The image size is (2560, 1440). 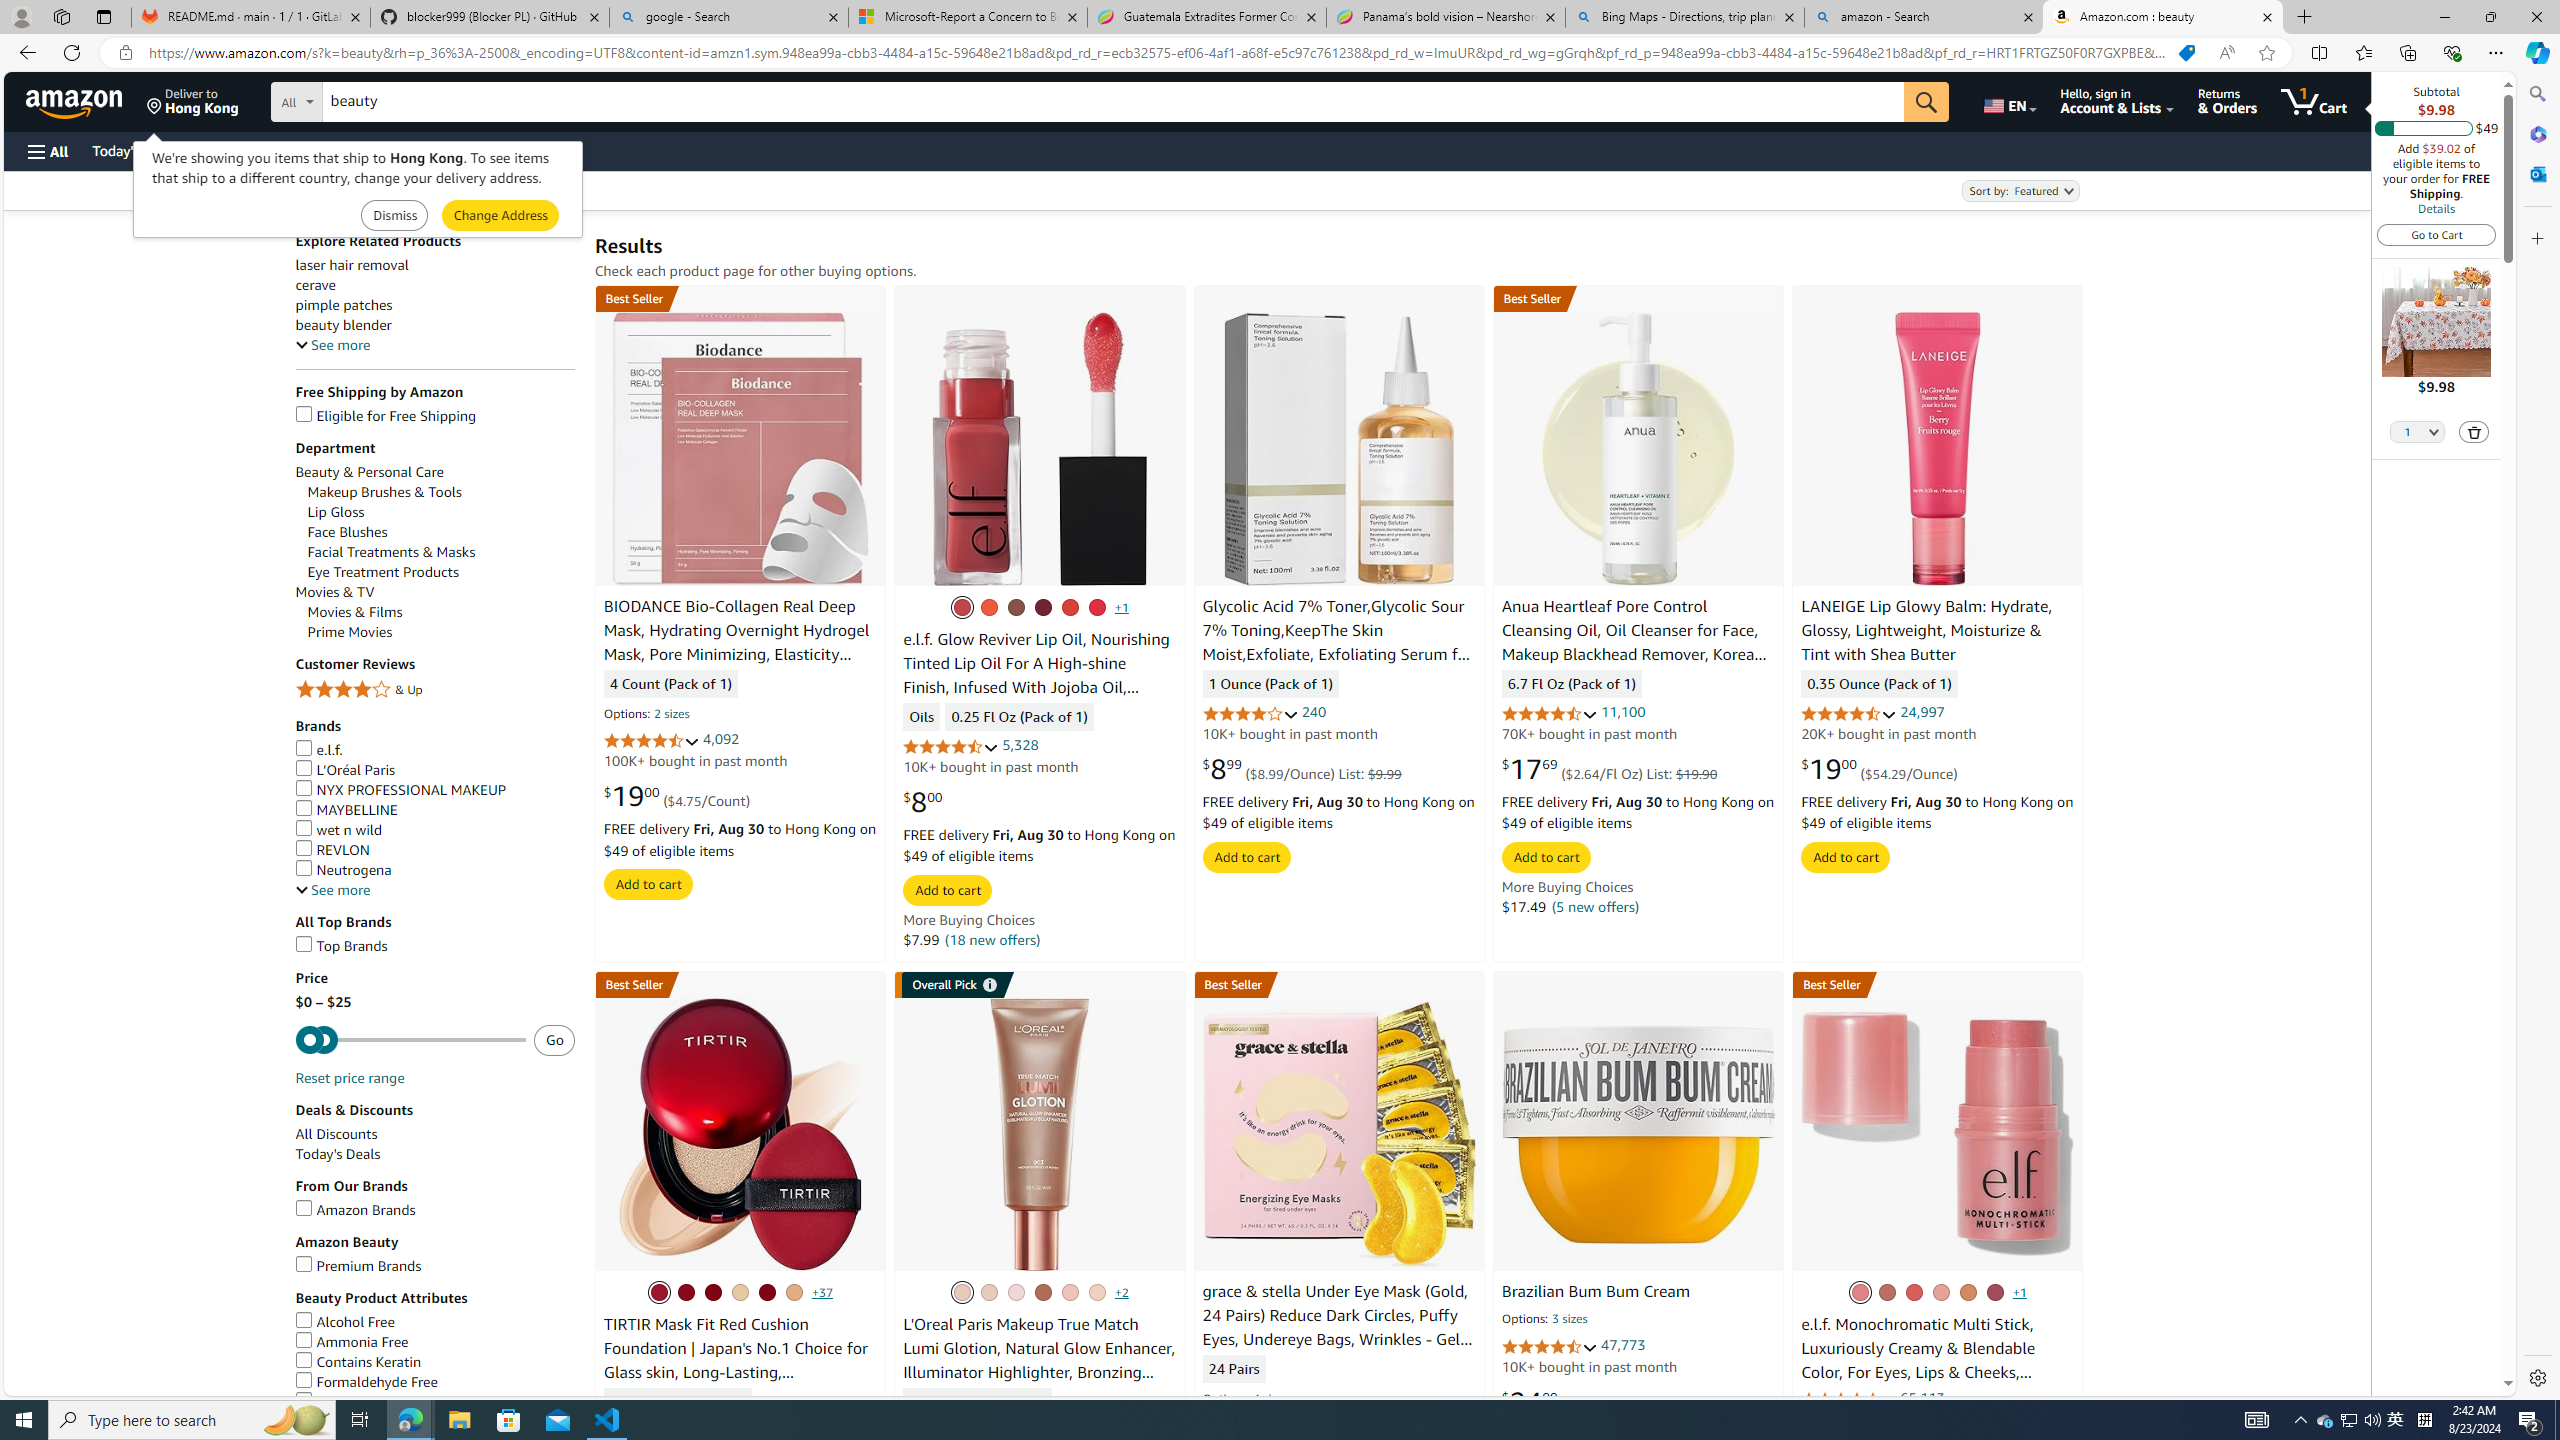 I want to click on Hello, sign in Account & Lists, so click(x=2116, y=101).